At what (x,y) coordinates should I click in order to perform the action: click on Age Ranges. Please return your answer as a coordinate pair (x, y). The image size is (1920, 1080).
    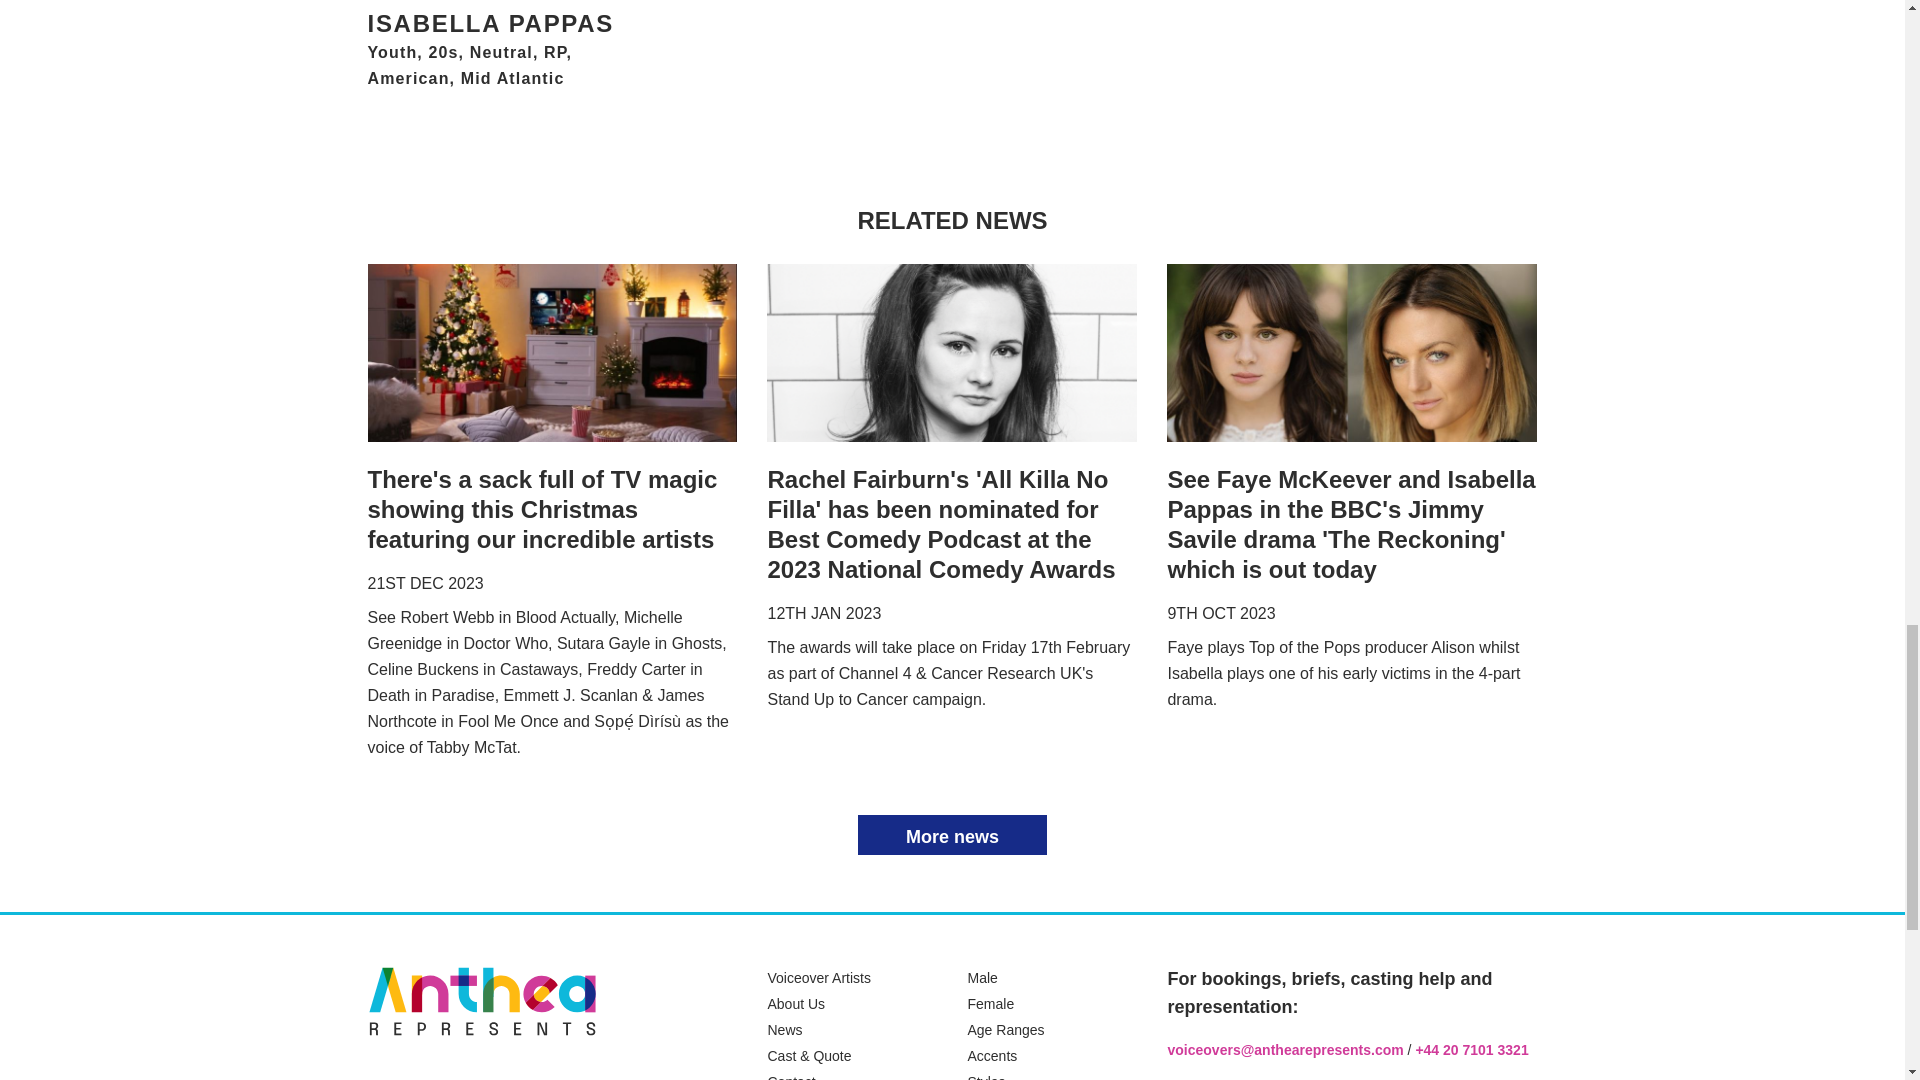
    Looking at the image, I should click on (1006, 1029).